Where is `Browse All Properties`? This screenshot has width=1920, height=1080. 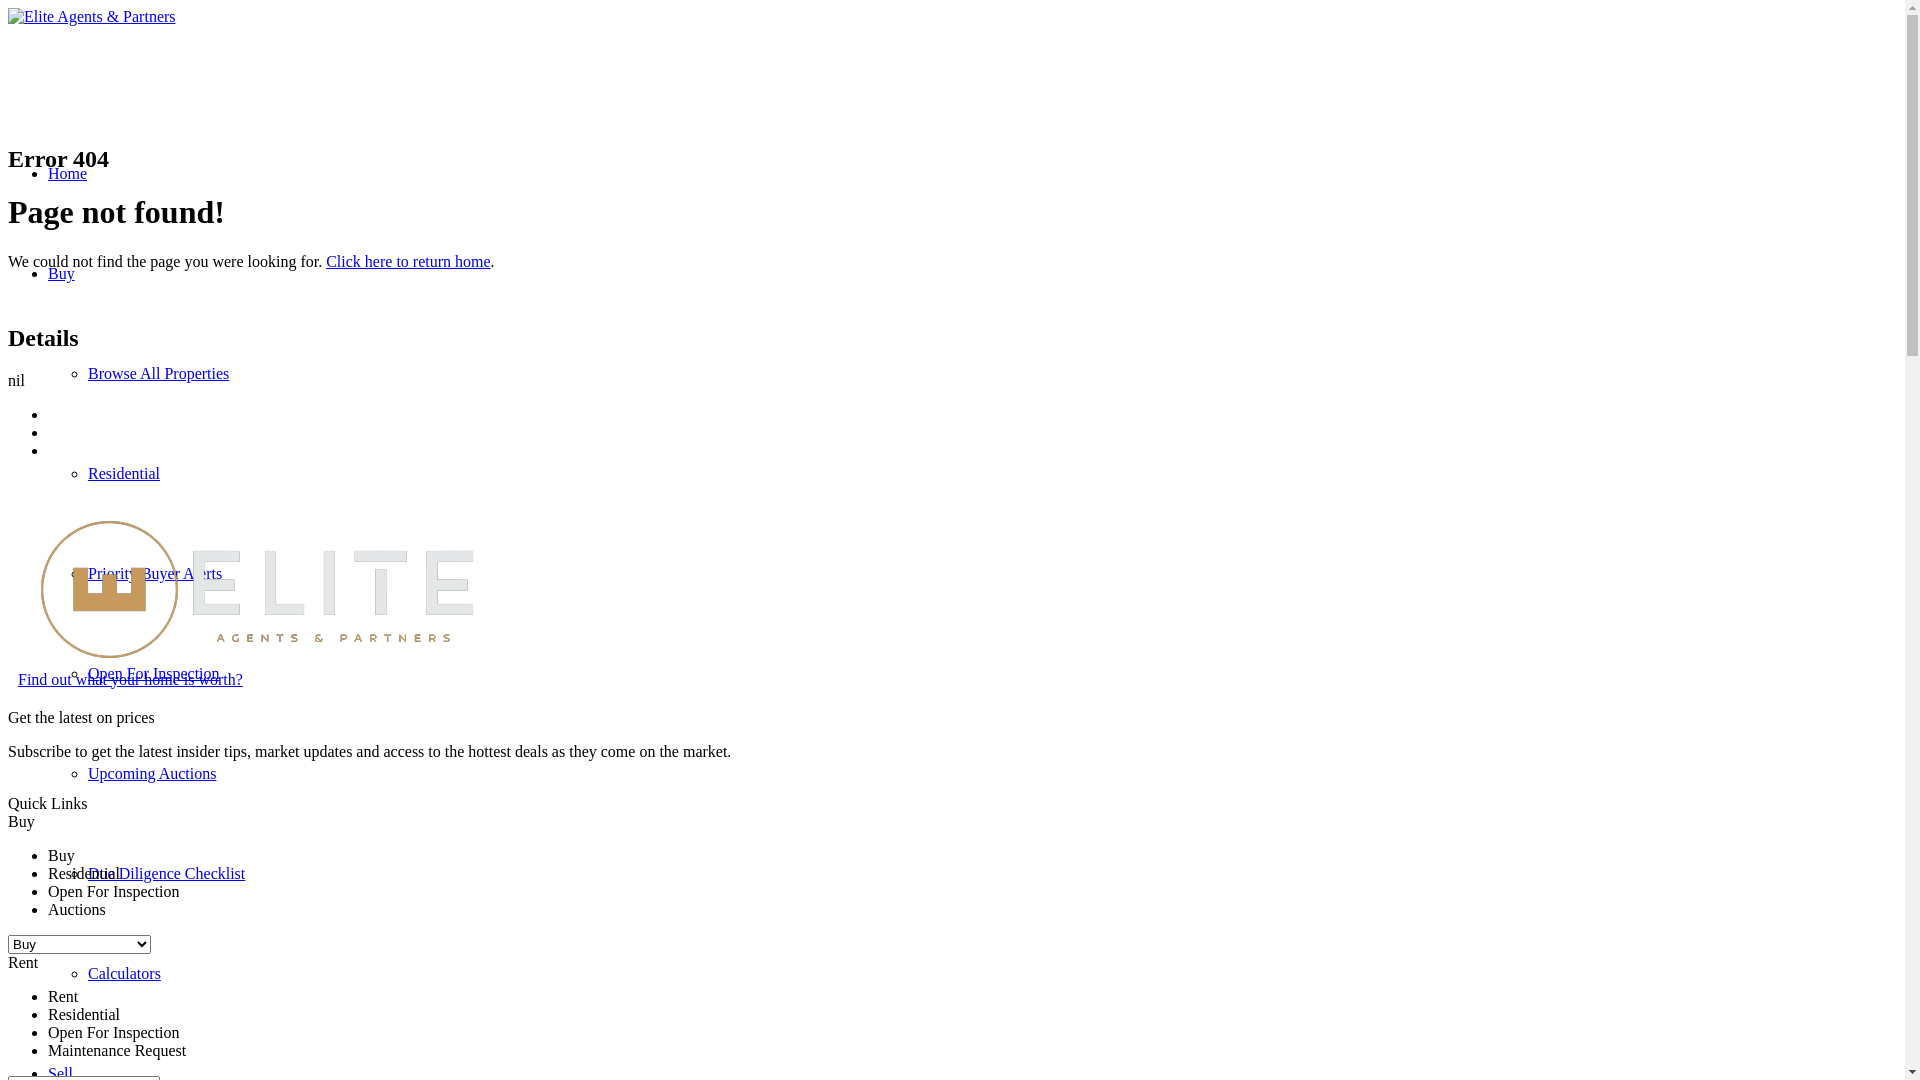
Browse All Properties is located at coordinates (158, 374).